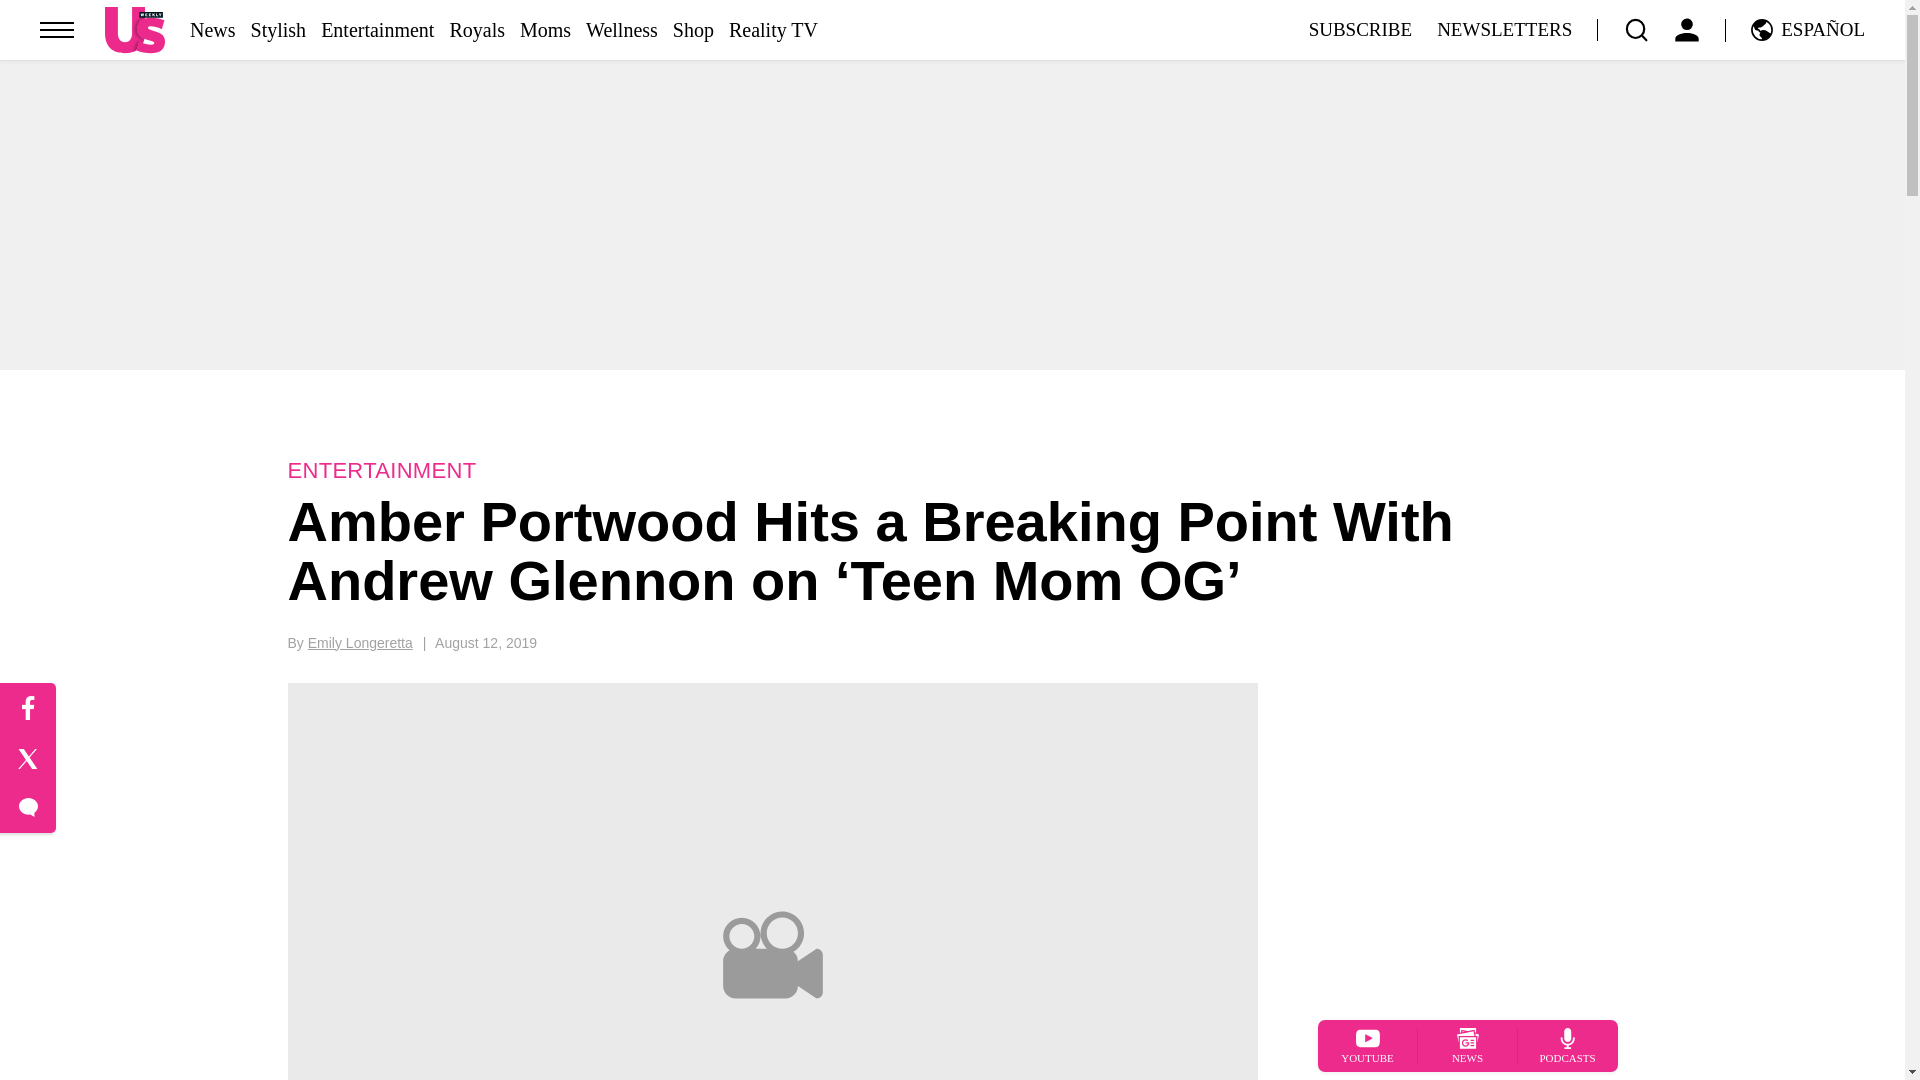 The height and width of the screenshot is (1080, 1920). Describe the element at coordinates (545, 30) in the screenshot. I see `Moms` at that location.